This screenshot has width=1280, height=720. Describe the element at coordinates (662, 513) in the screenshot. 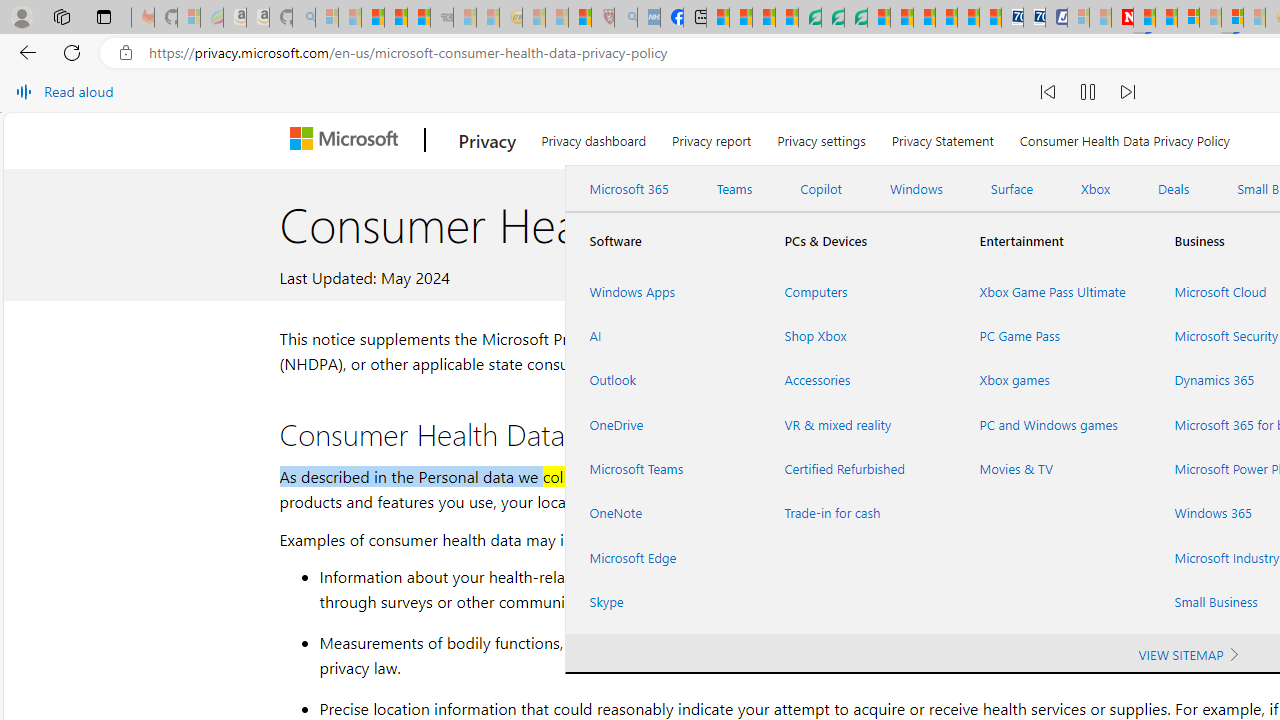

I see `OneNote` at that location.